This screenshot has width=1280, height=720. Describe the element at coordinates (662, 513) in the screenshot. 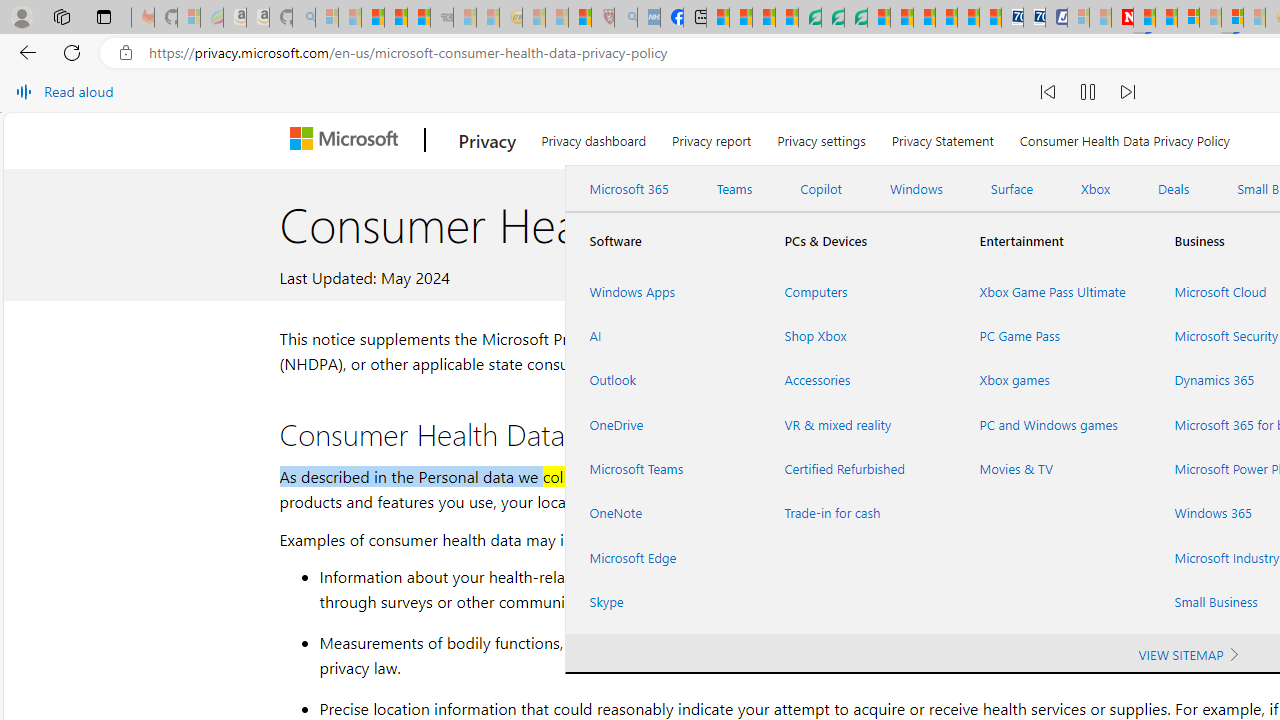

I see `OneNote` at that location.